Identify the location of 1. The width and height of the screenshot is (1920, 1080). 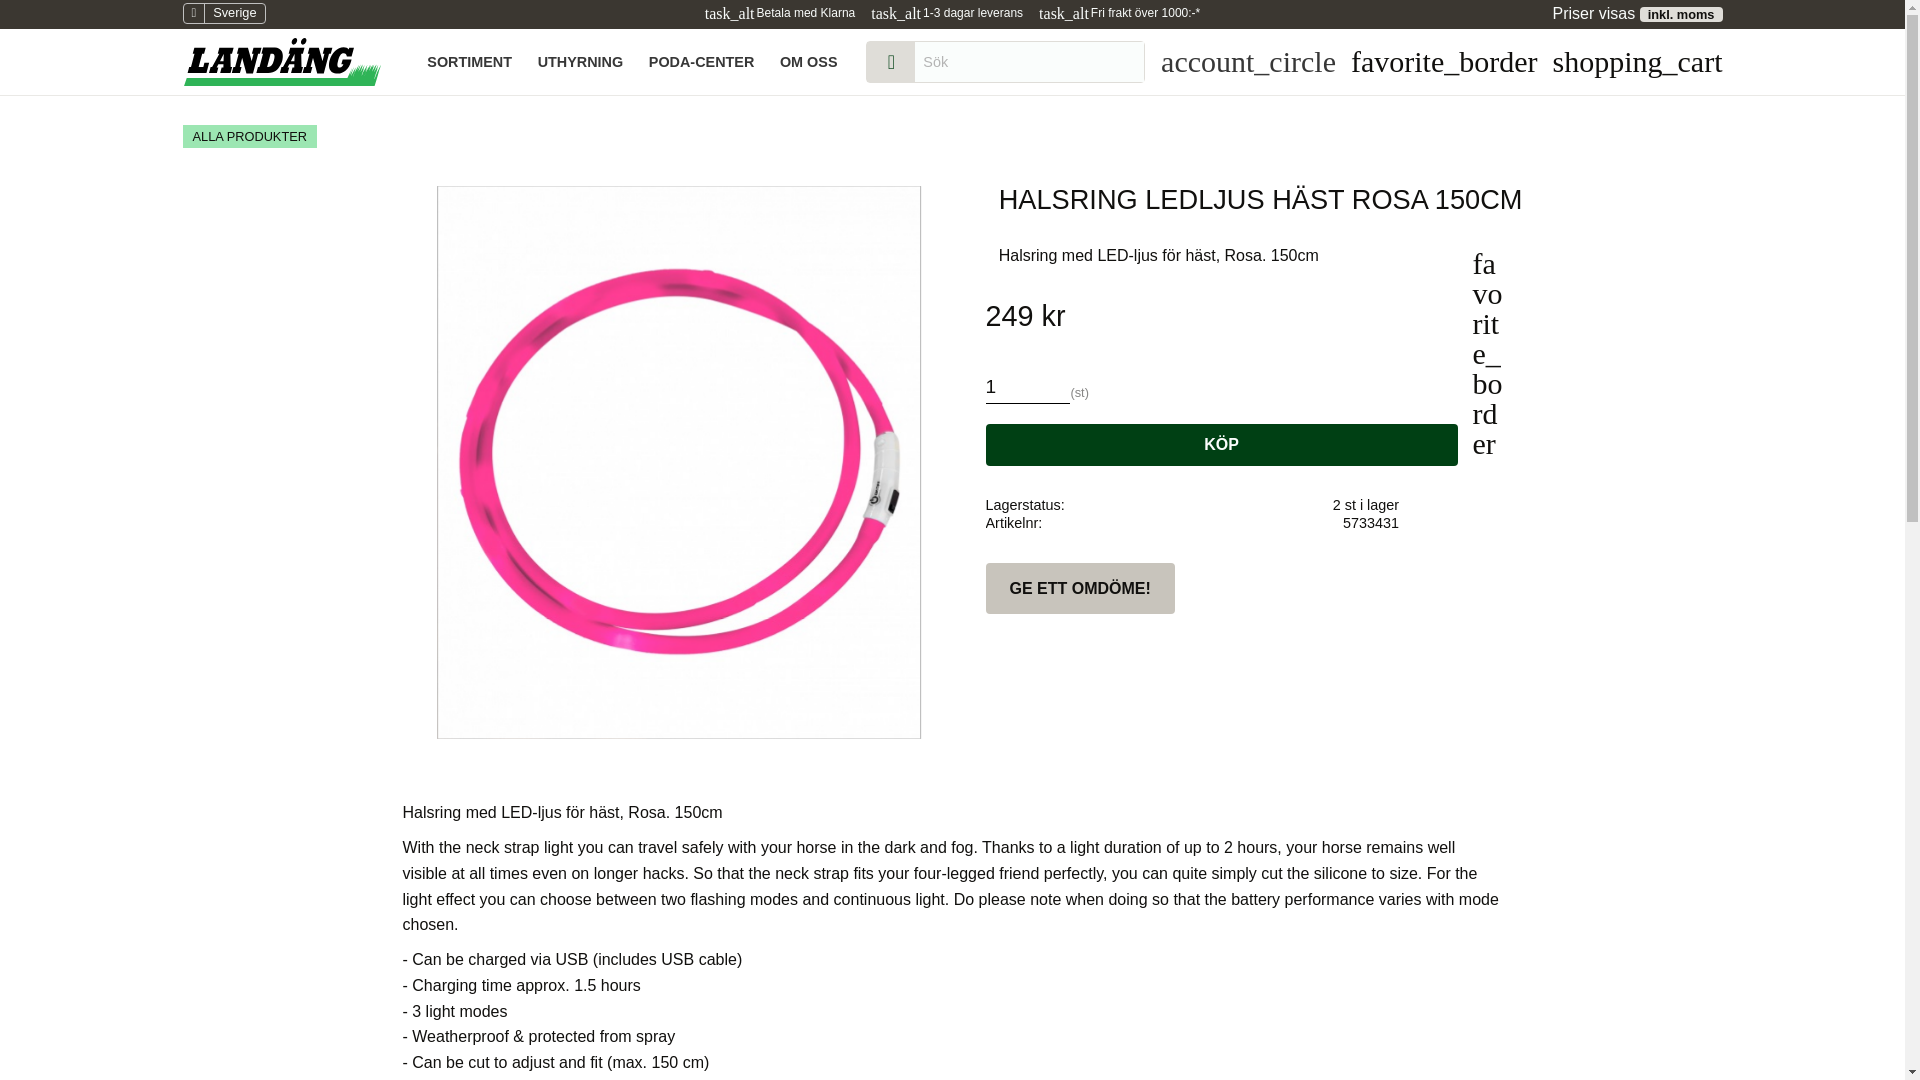
(1028, 382).